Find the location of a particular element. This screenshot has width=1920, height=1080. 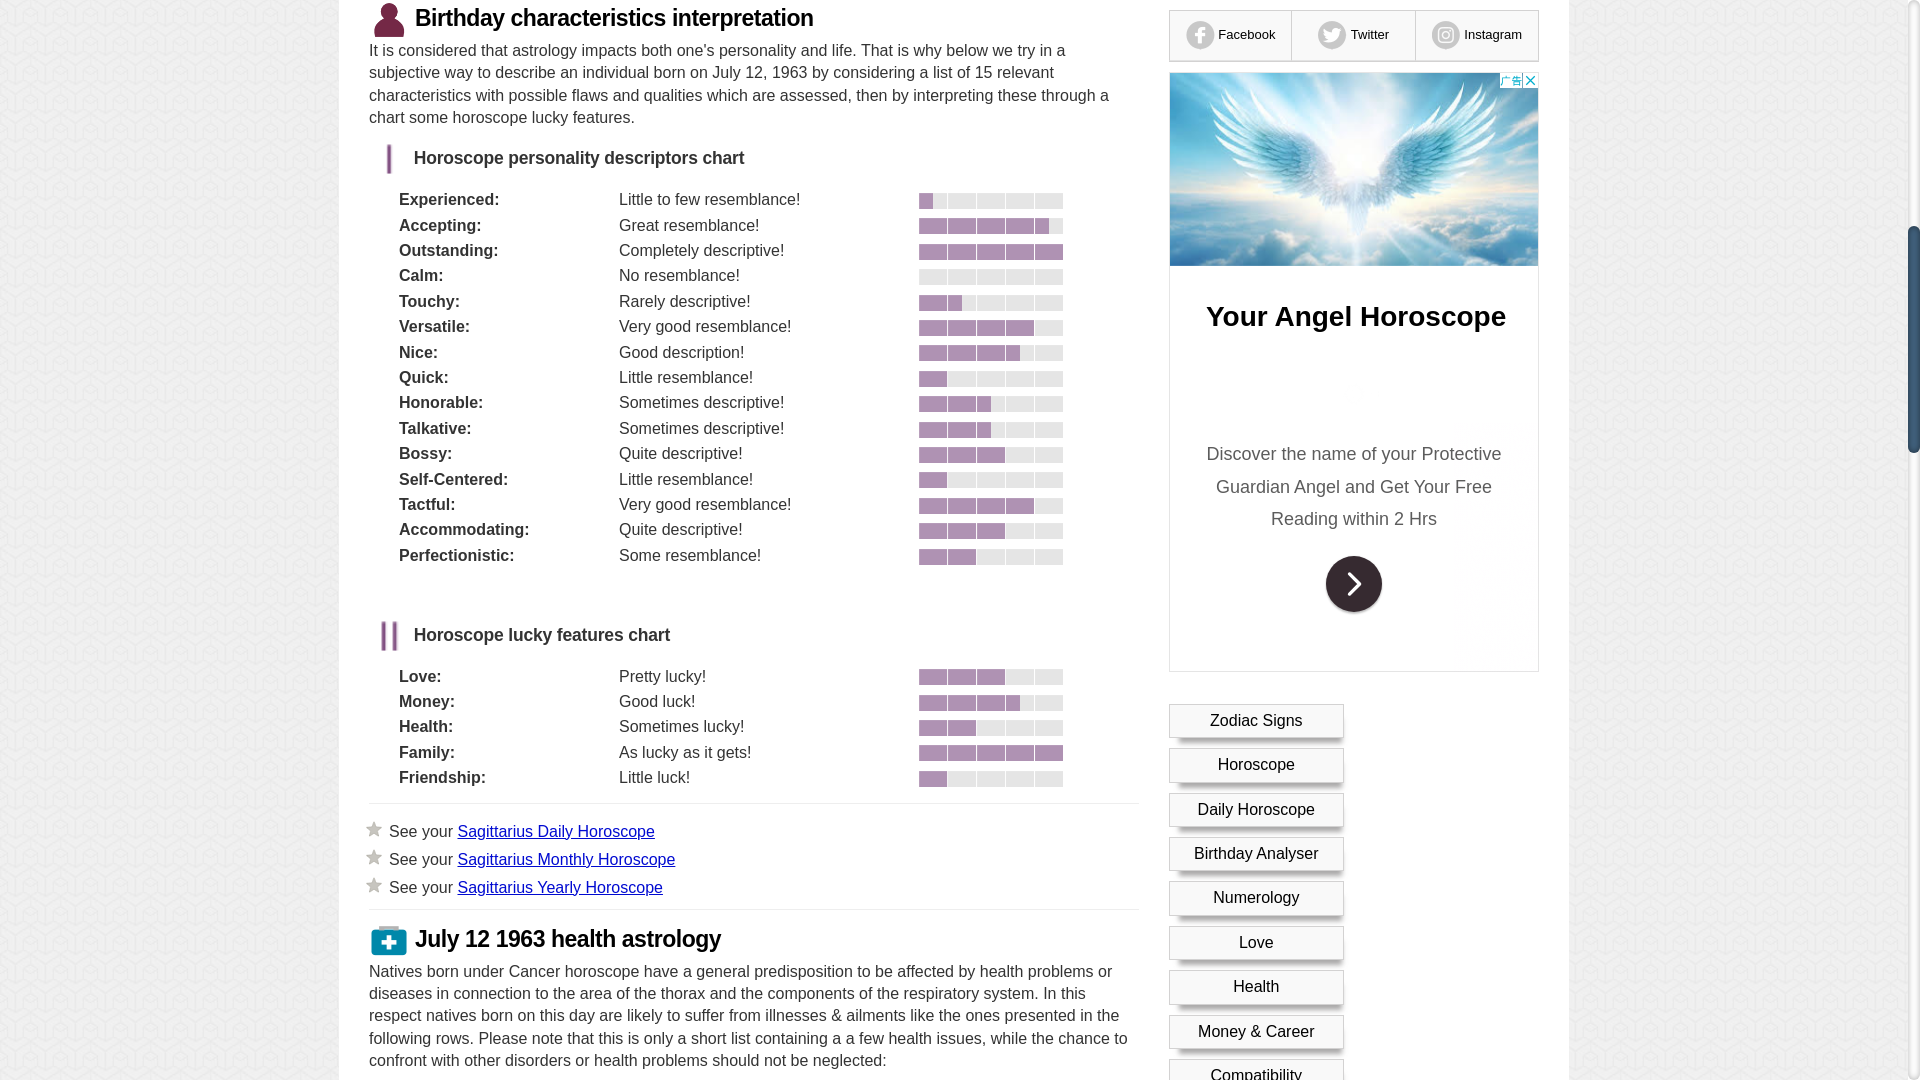

Sagittarius August 2024 Monthly Horoscope is located at coordinates (566, 858).